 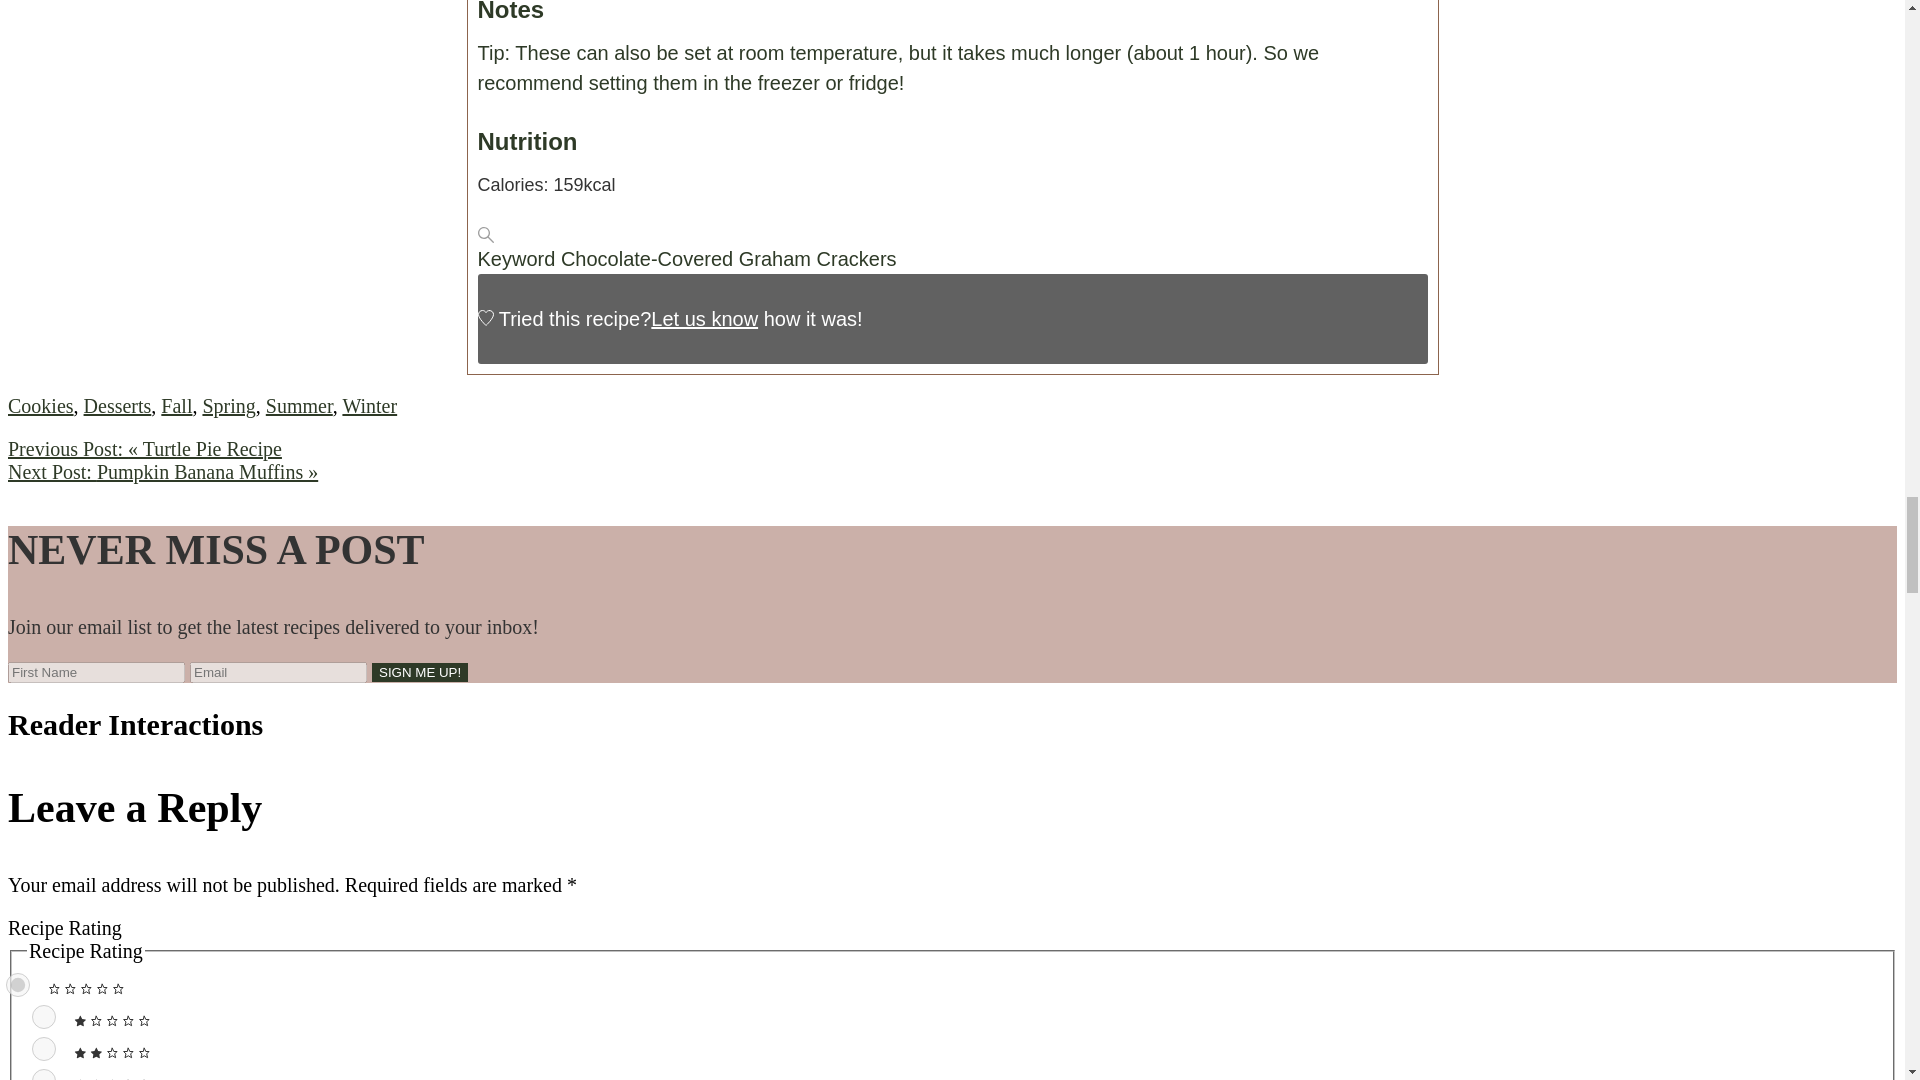 I want to click on 3, so click(x=44, y=1074).